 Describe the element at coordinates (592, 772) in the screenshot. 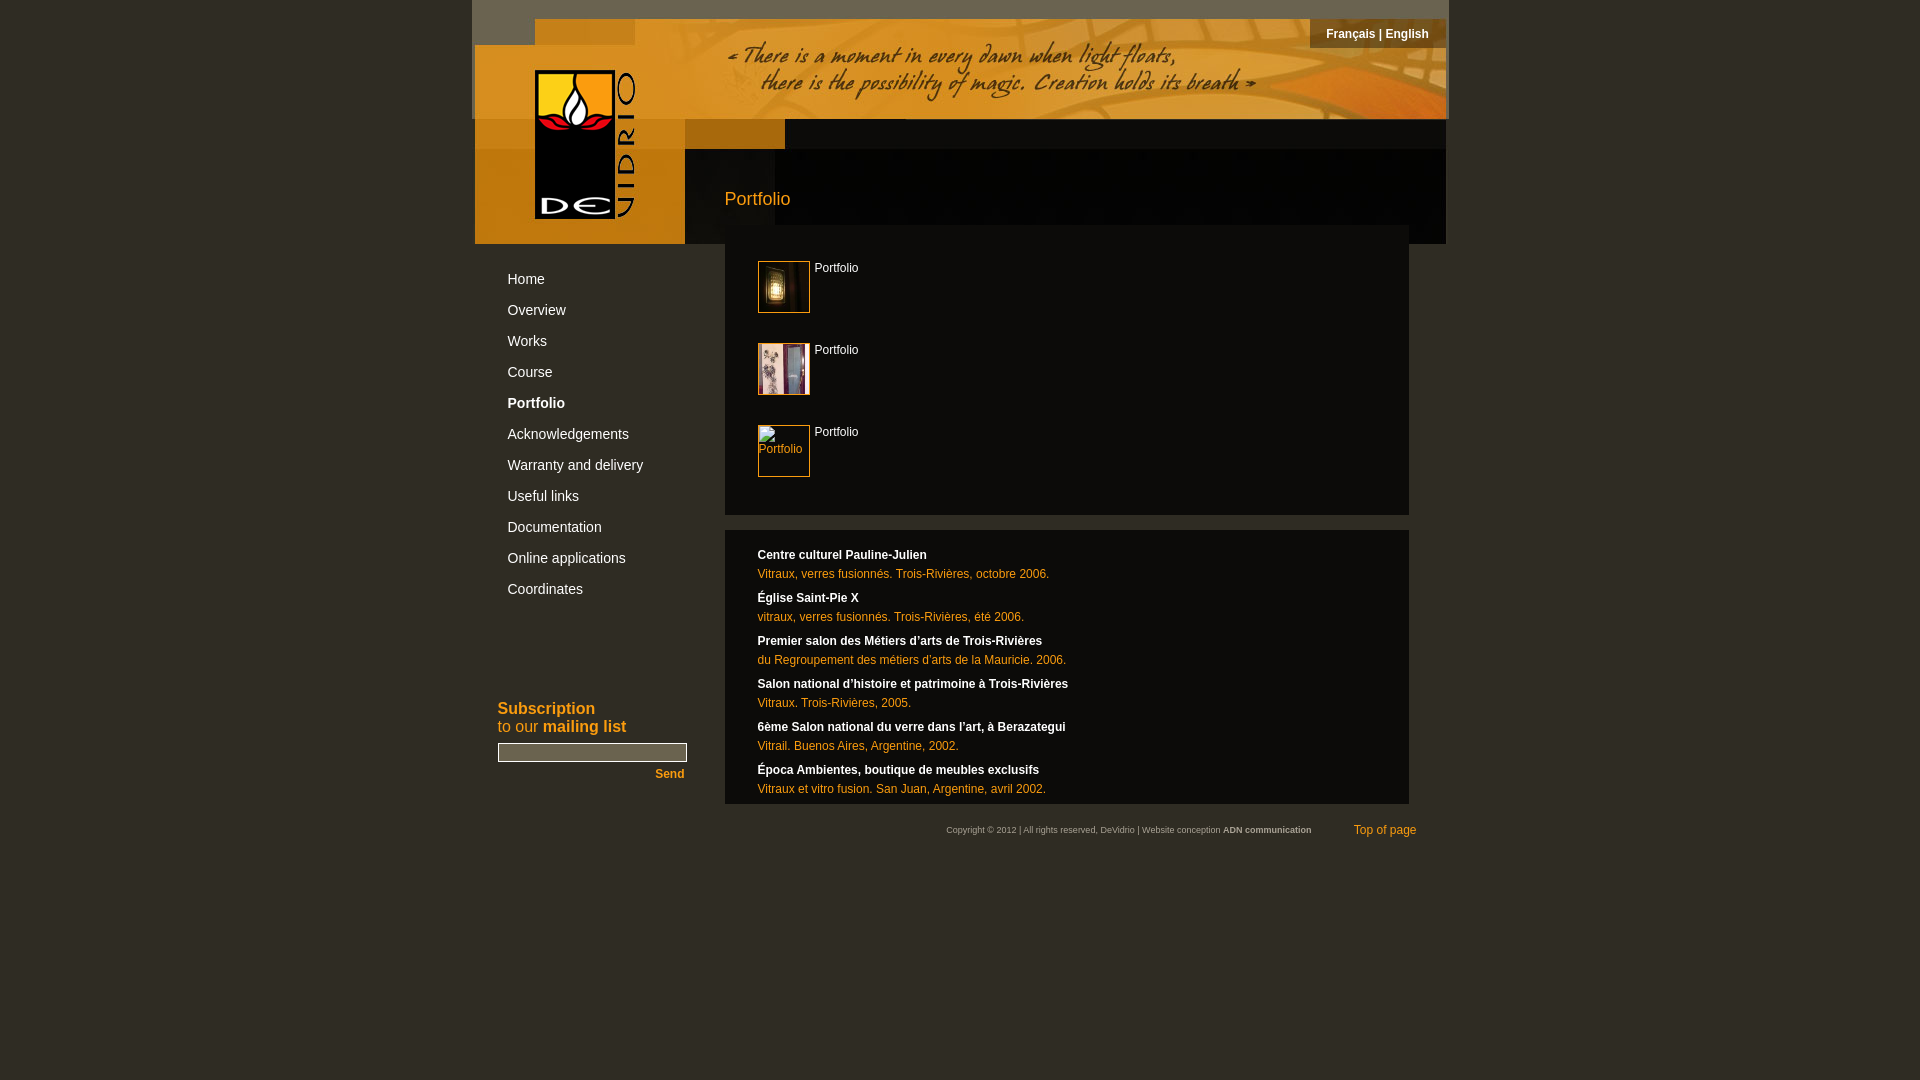

I see `Send` at that location.